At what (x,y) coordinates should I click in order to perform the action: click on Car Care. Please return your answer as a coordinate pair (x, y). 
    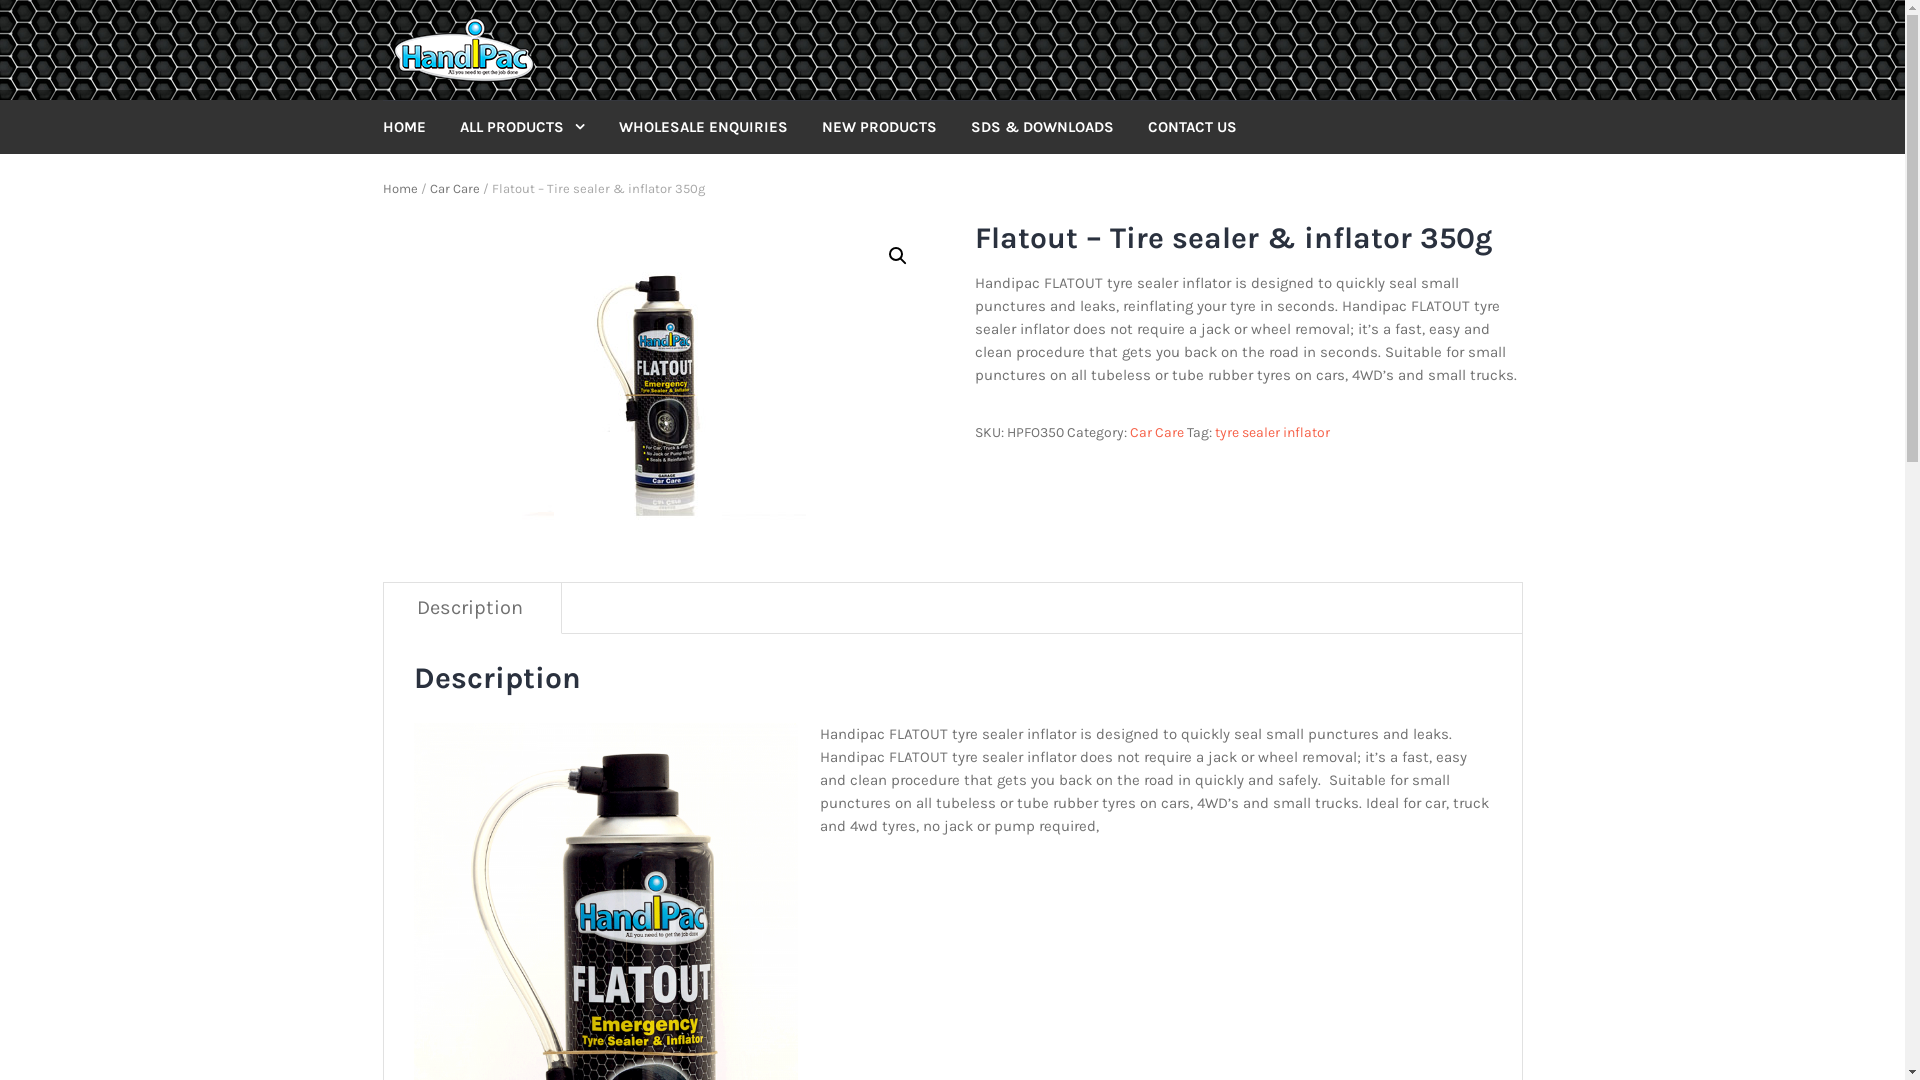
    Looking at the image, I should click on (455, 188).